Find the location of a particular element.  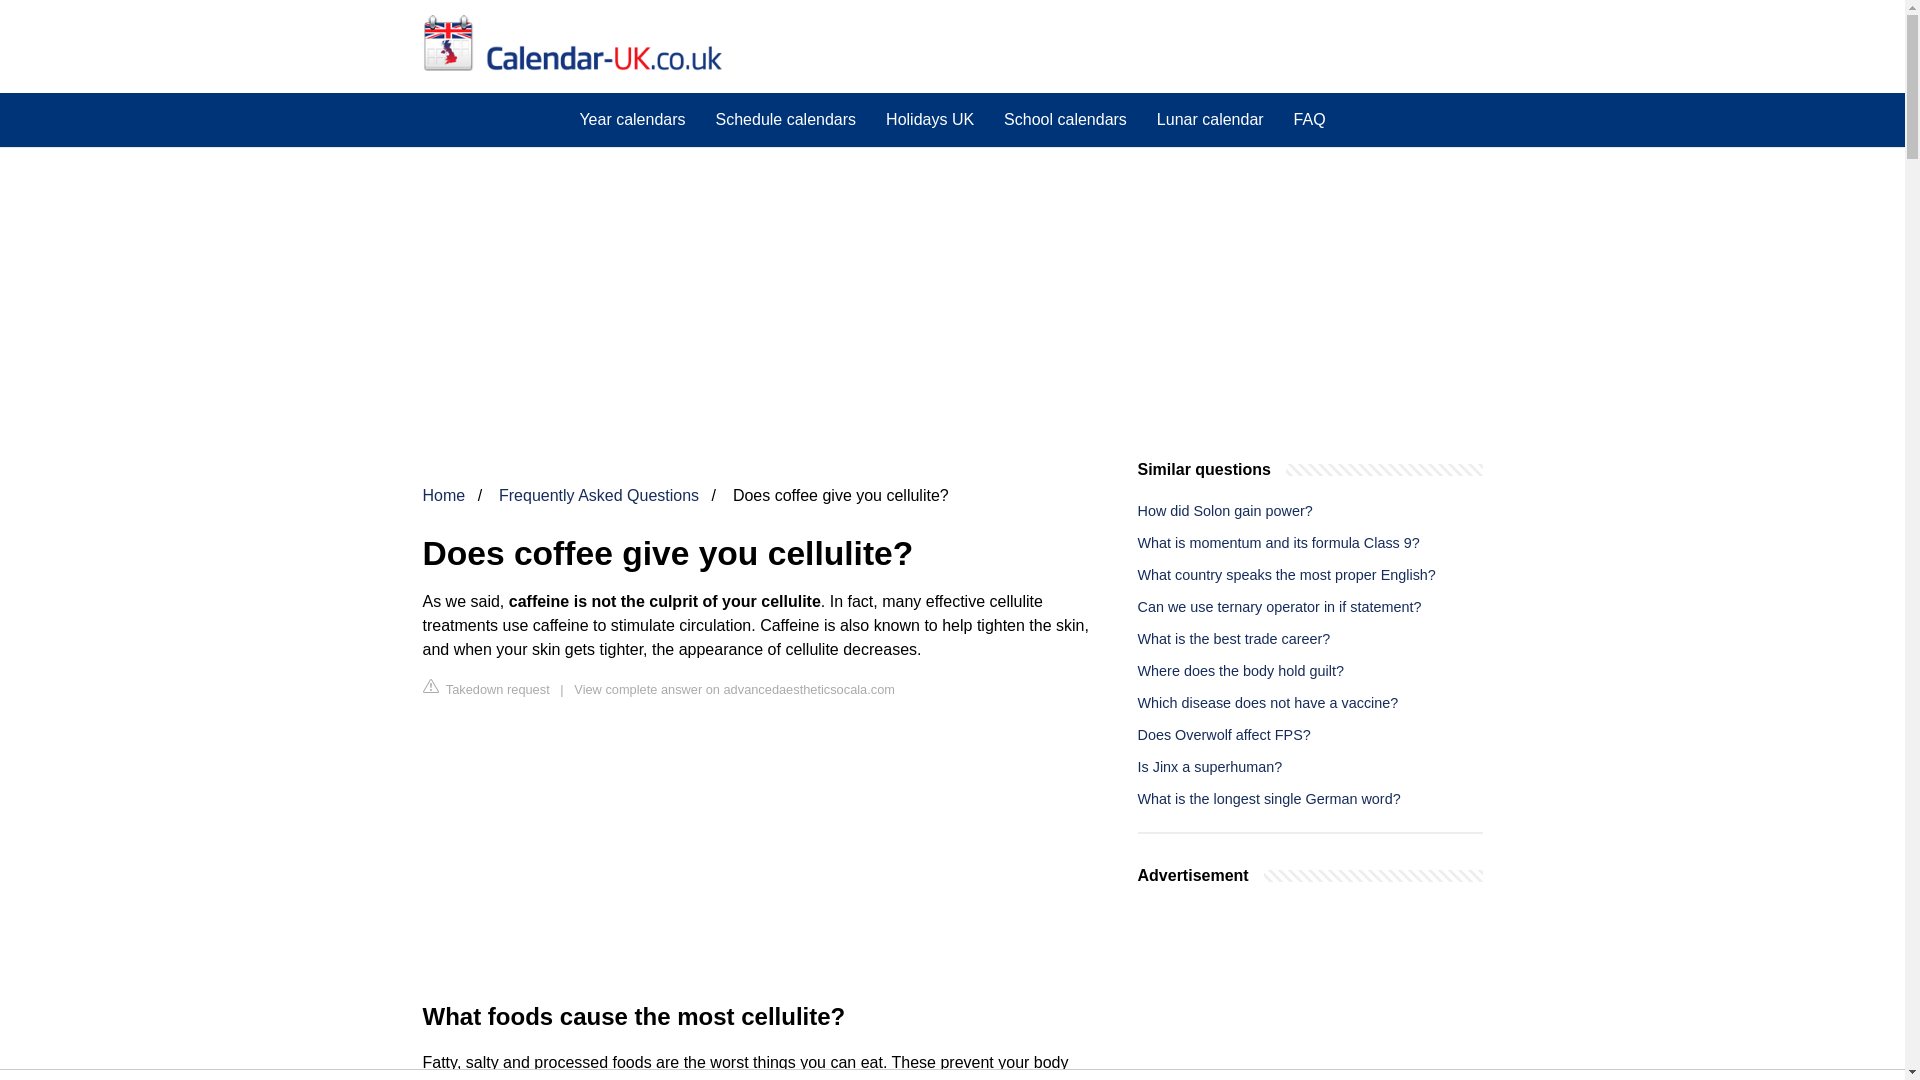

Home is located at coordinates (443, 496).